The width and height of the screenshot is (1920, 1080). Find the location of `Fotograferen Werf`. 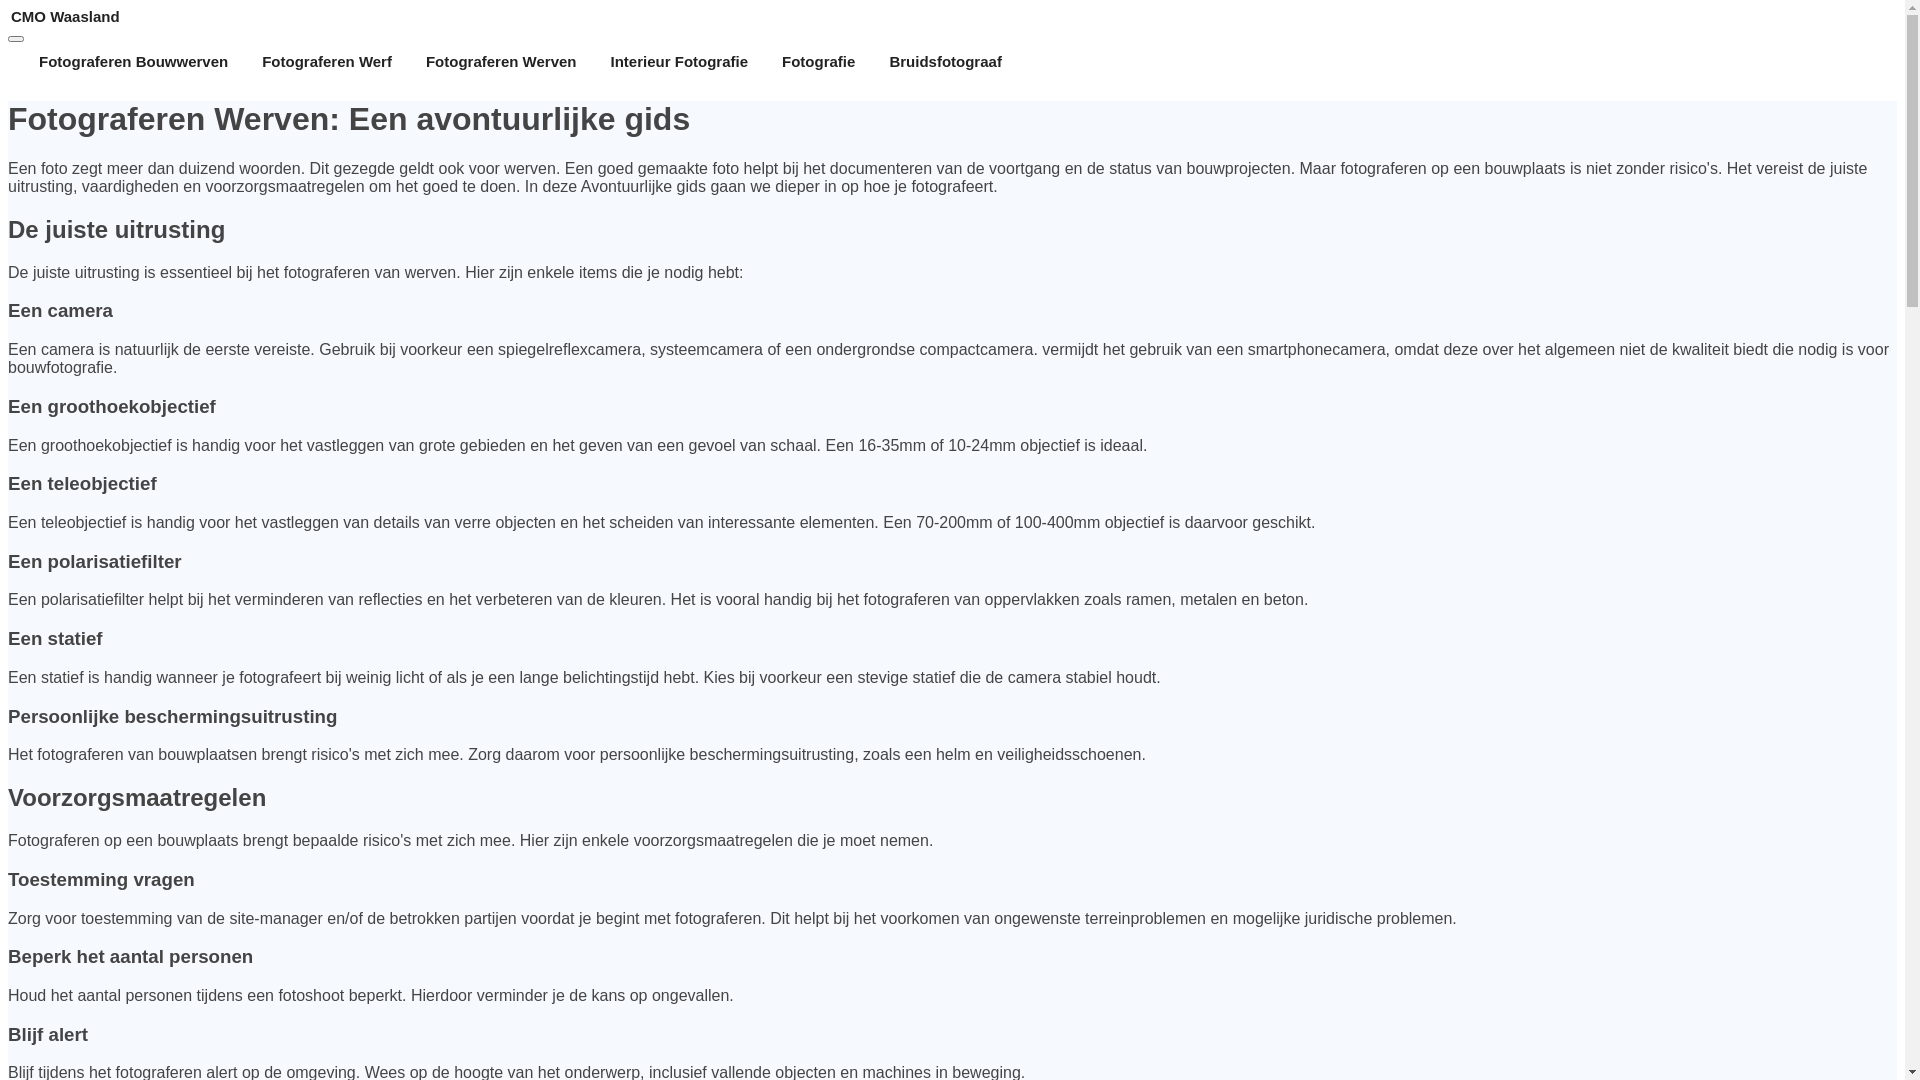

Fotograferen Werf is located at coordinates (327, 62).